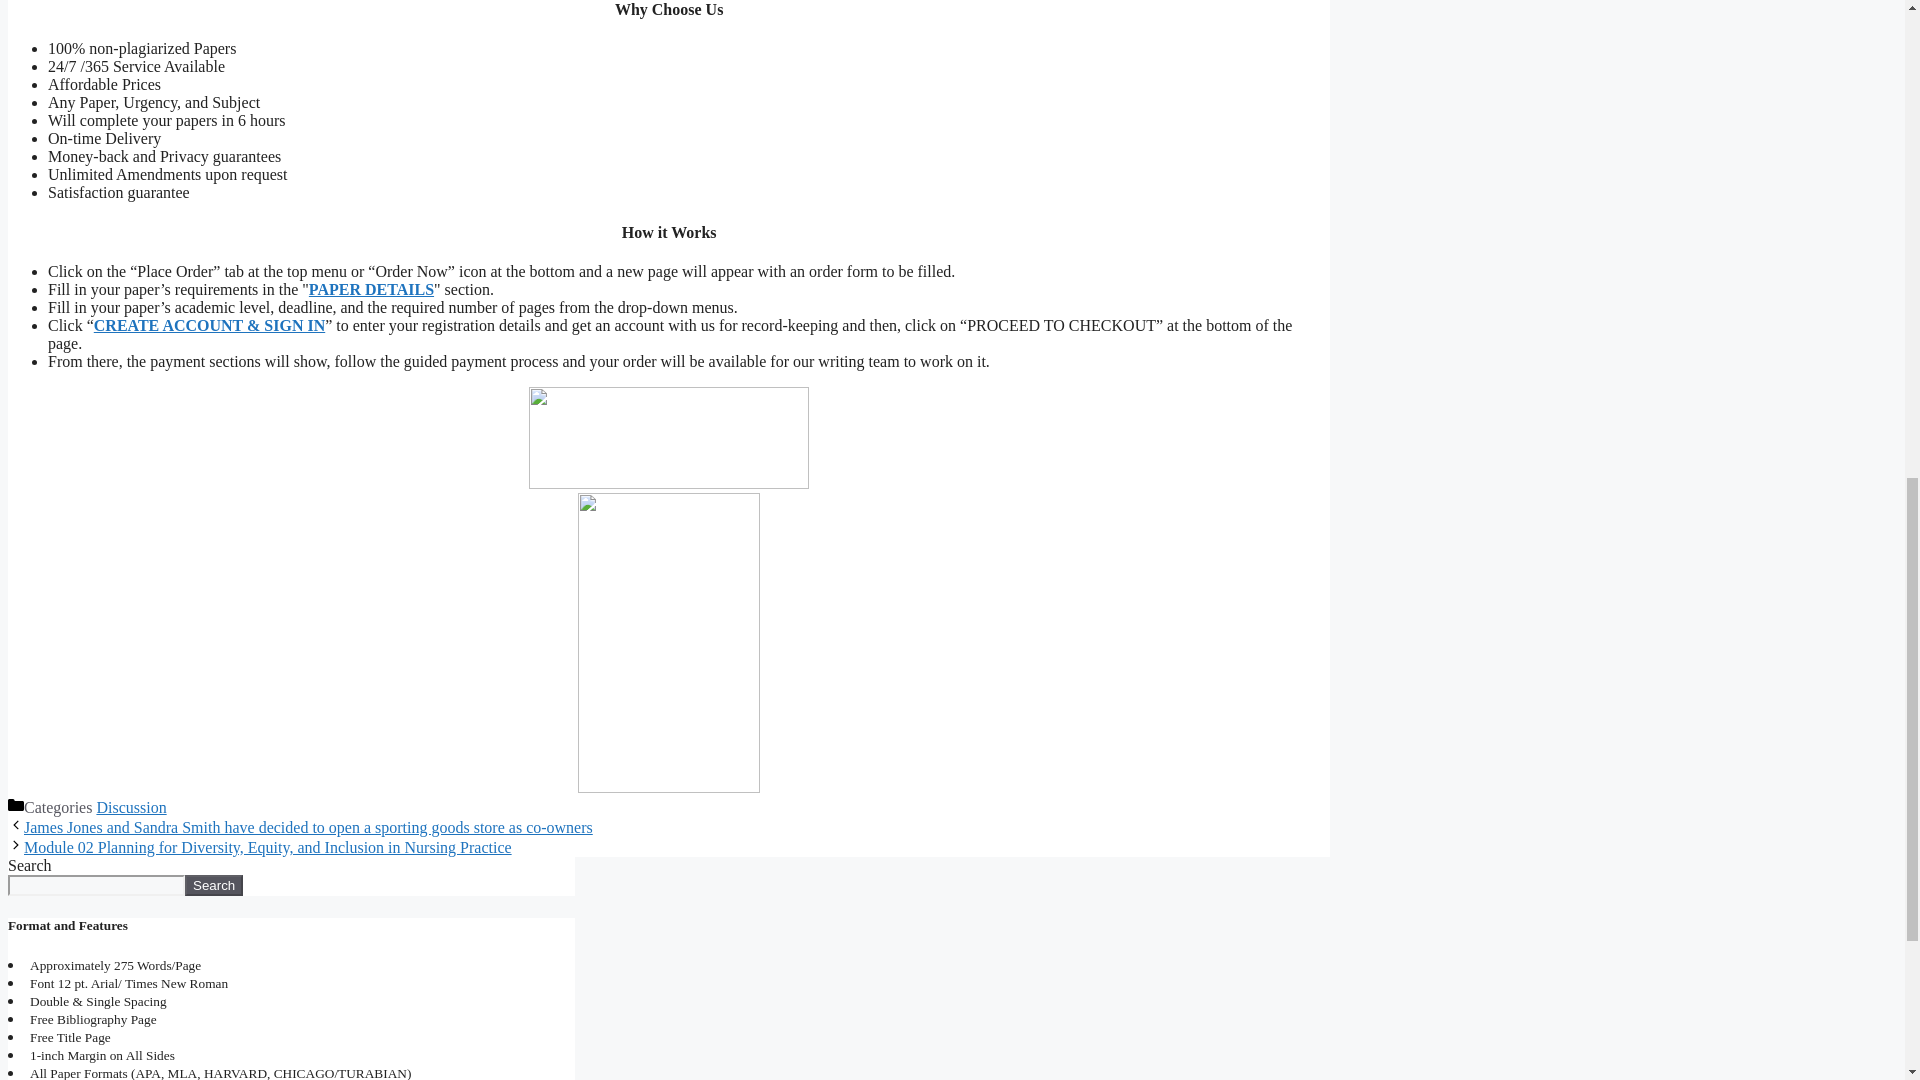  I want to click on PAPER DETAILS, so click(371, 289).